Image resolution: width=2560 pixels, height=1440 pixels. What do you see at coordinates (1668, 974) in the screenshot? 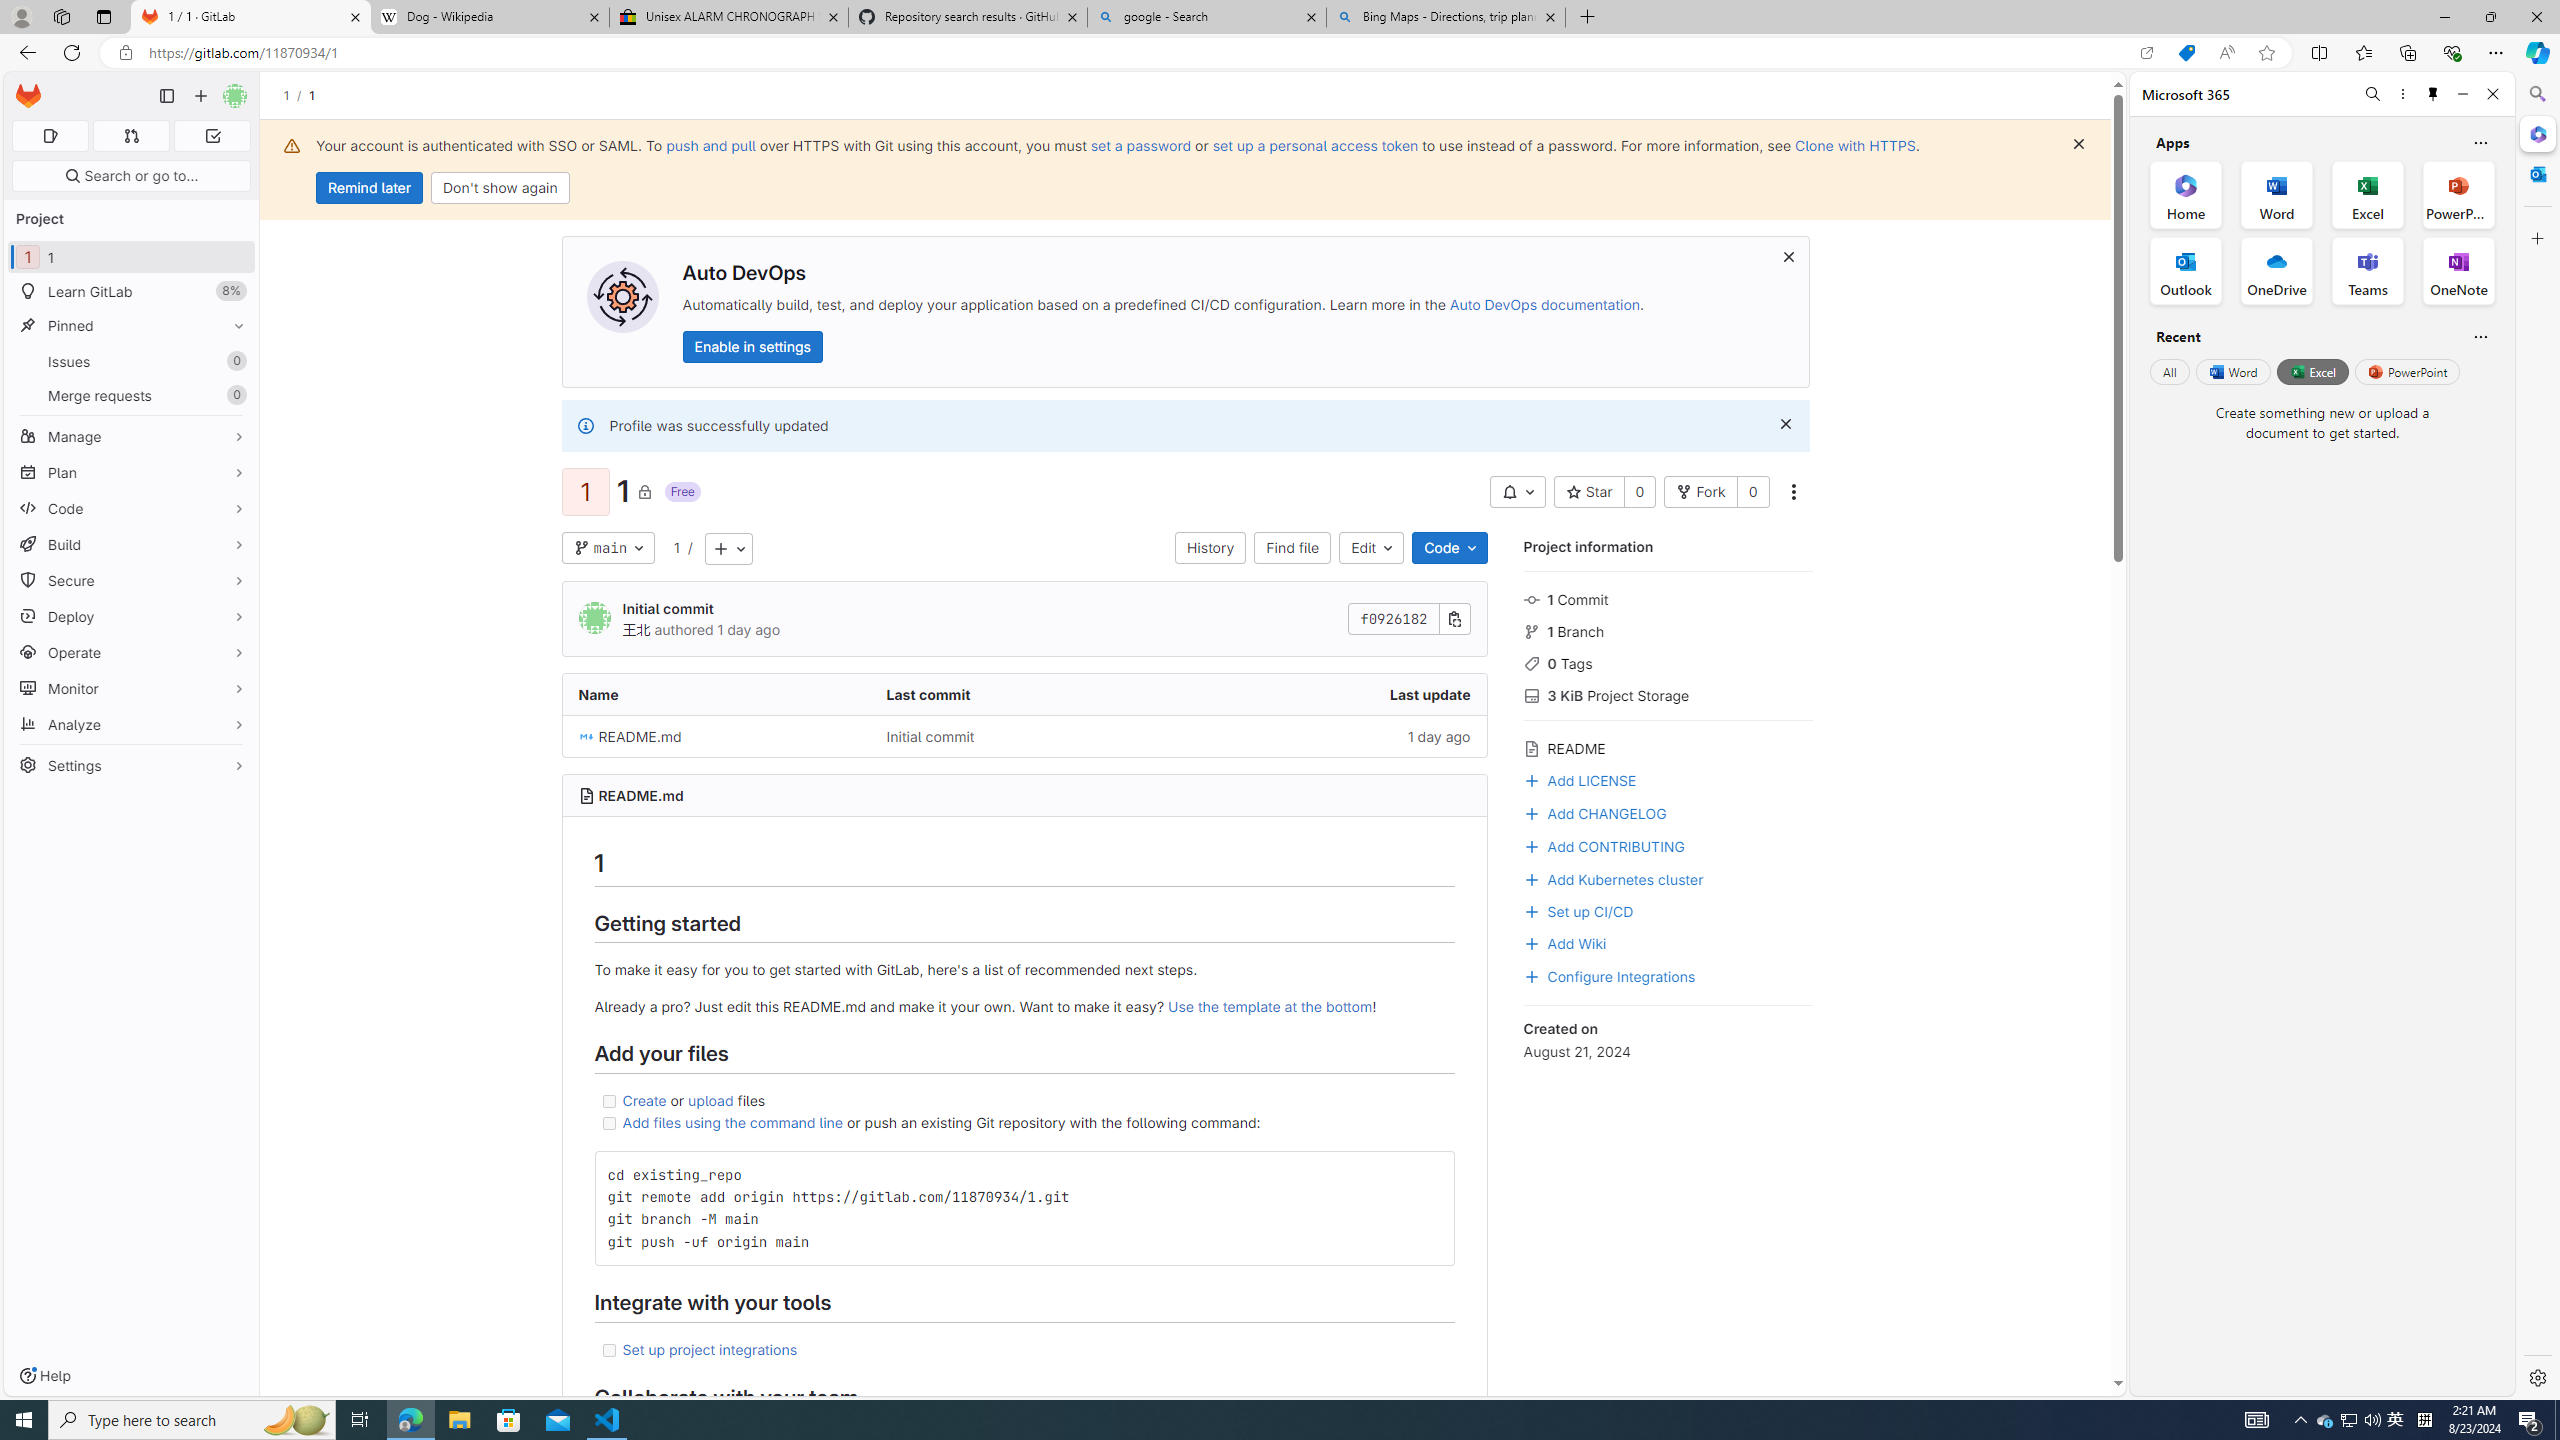
I see `Configure Integrations` at bounding box center [1668, 974].